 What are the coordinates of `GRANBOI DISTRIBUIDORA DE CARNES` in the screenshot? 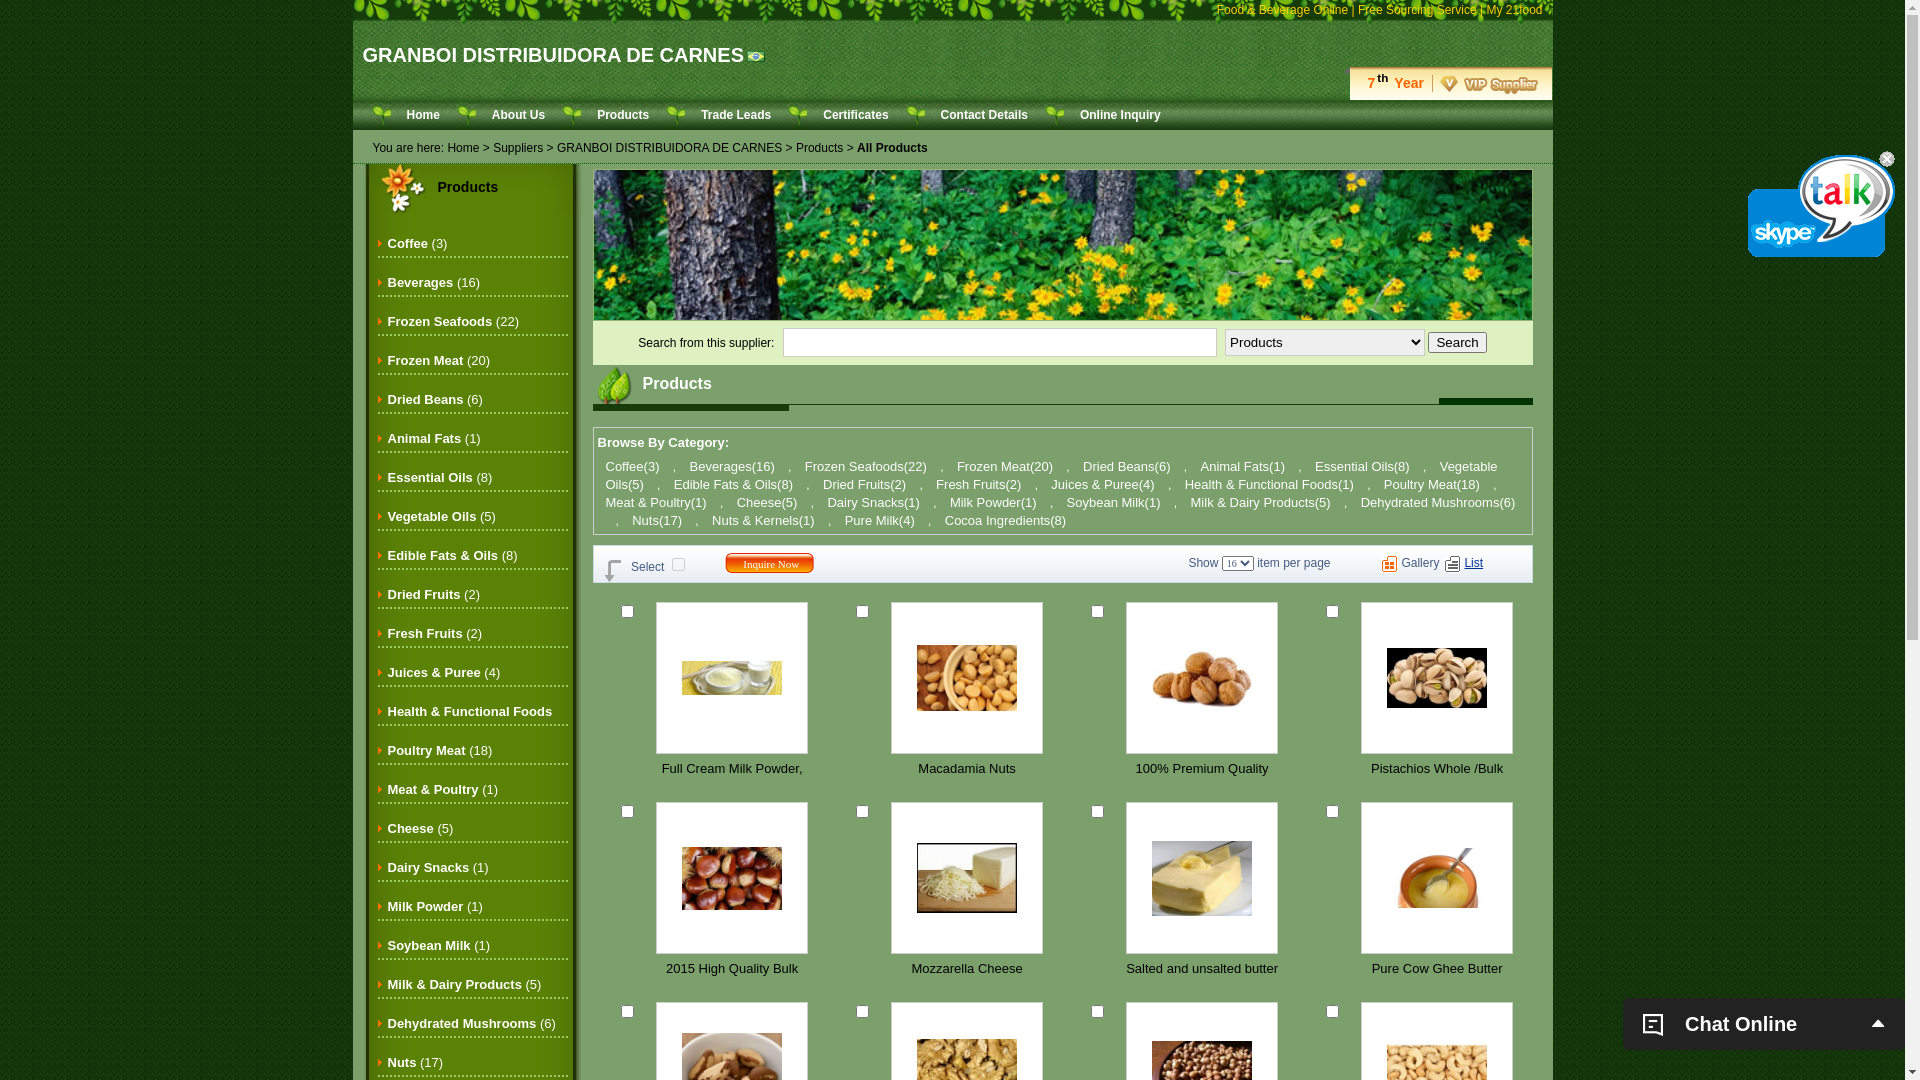 It's located at (670, 148).